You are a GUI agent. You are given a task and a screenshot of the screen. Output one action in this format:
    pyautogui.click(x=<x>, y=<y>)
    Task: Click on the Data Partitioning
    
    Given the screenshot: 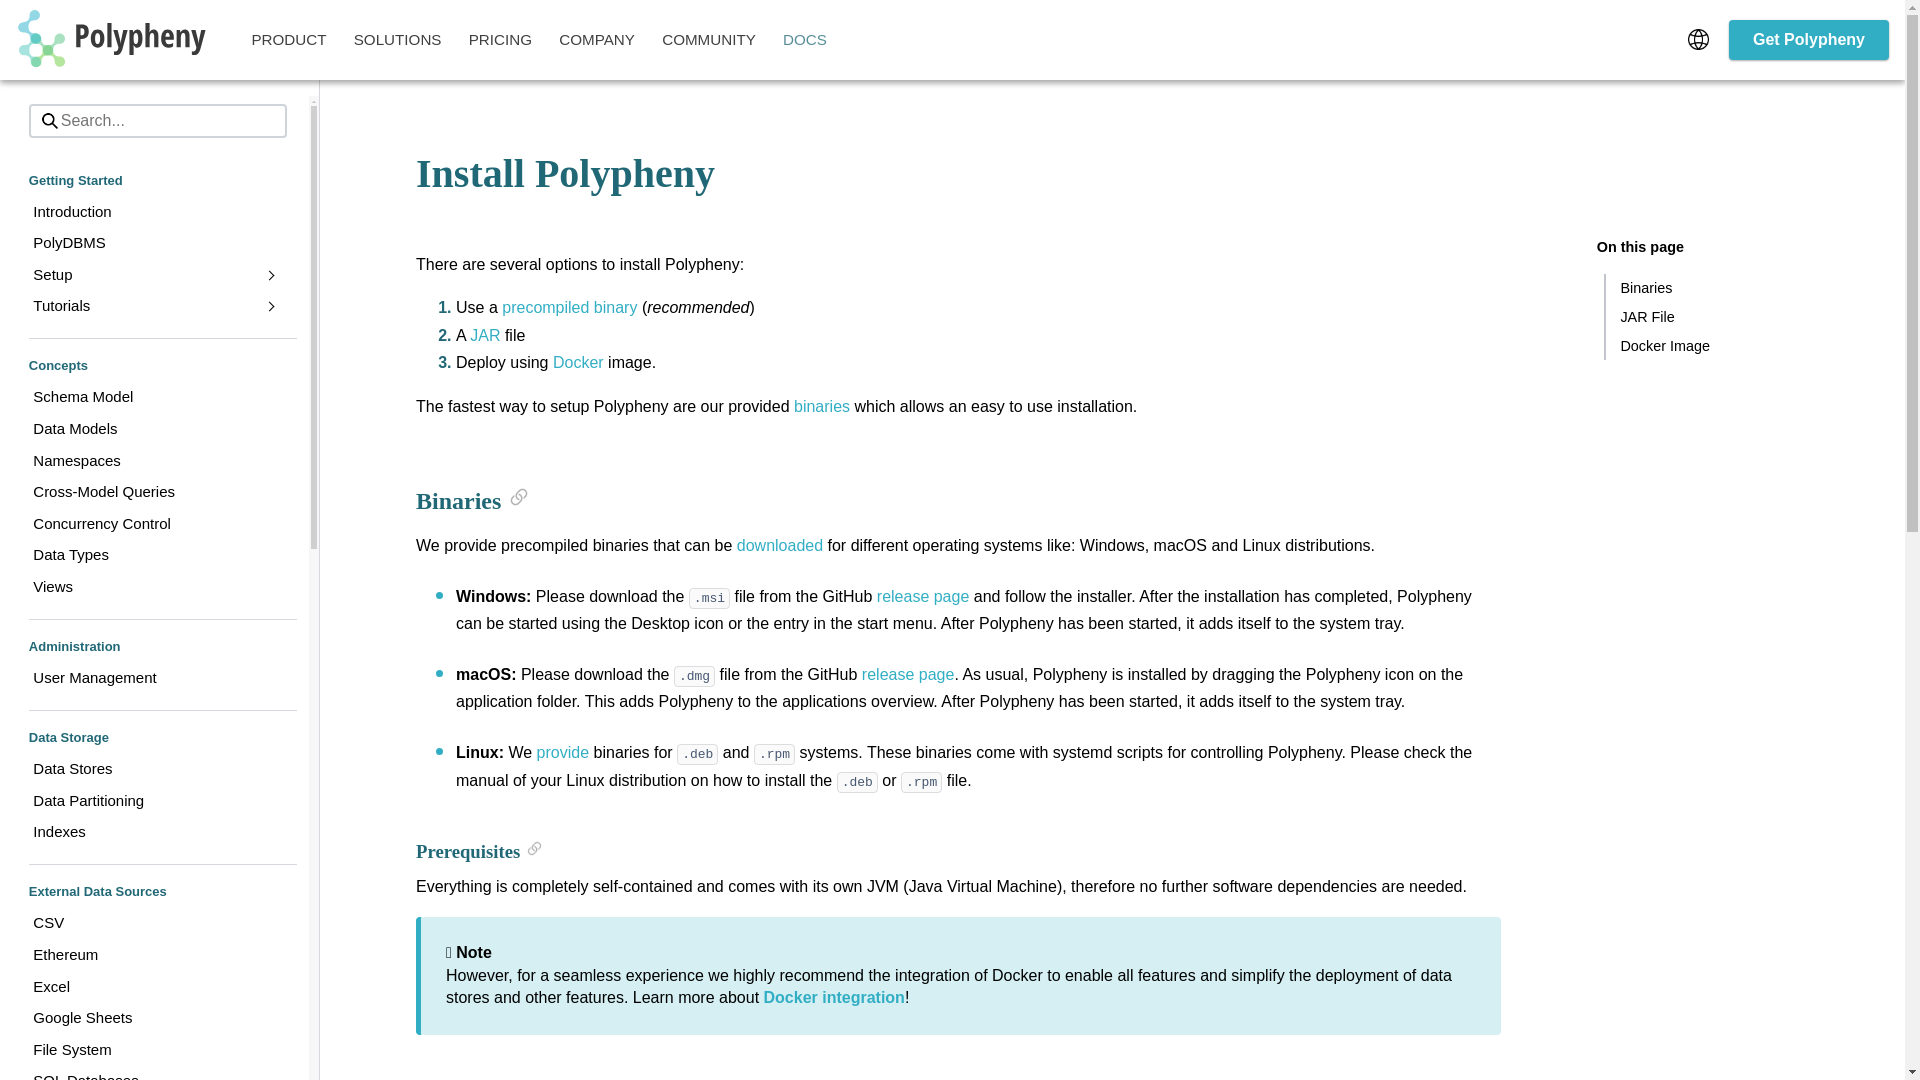 What is the action you would take?
    pyautogui.click(x=154, y=800)
    